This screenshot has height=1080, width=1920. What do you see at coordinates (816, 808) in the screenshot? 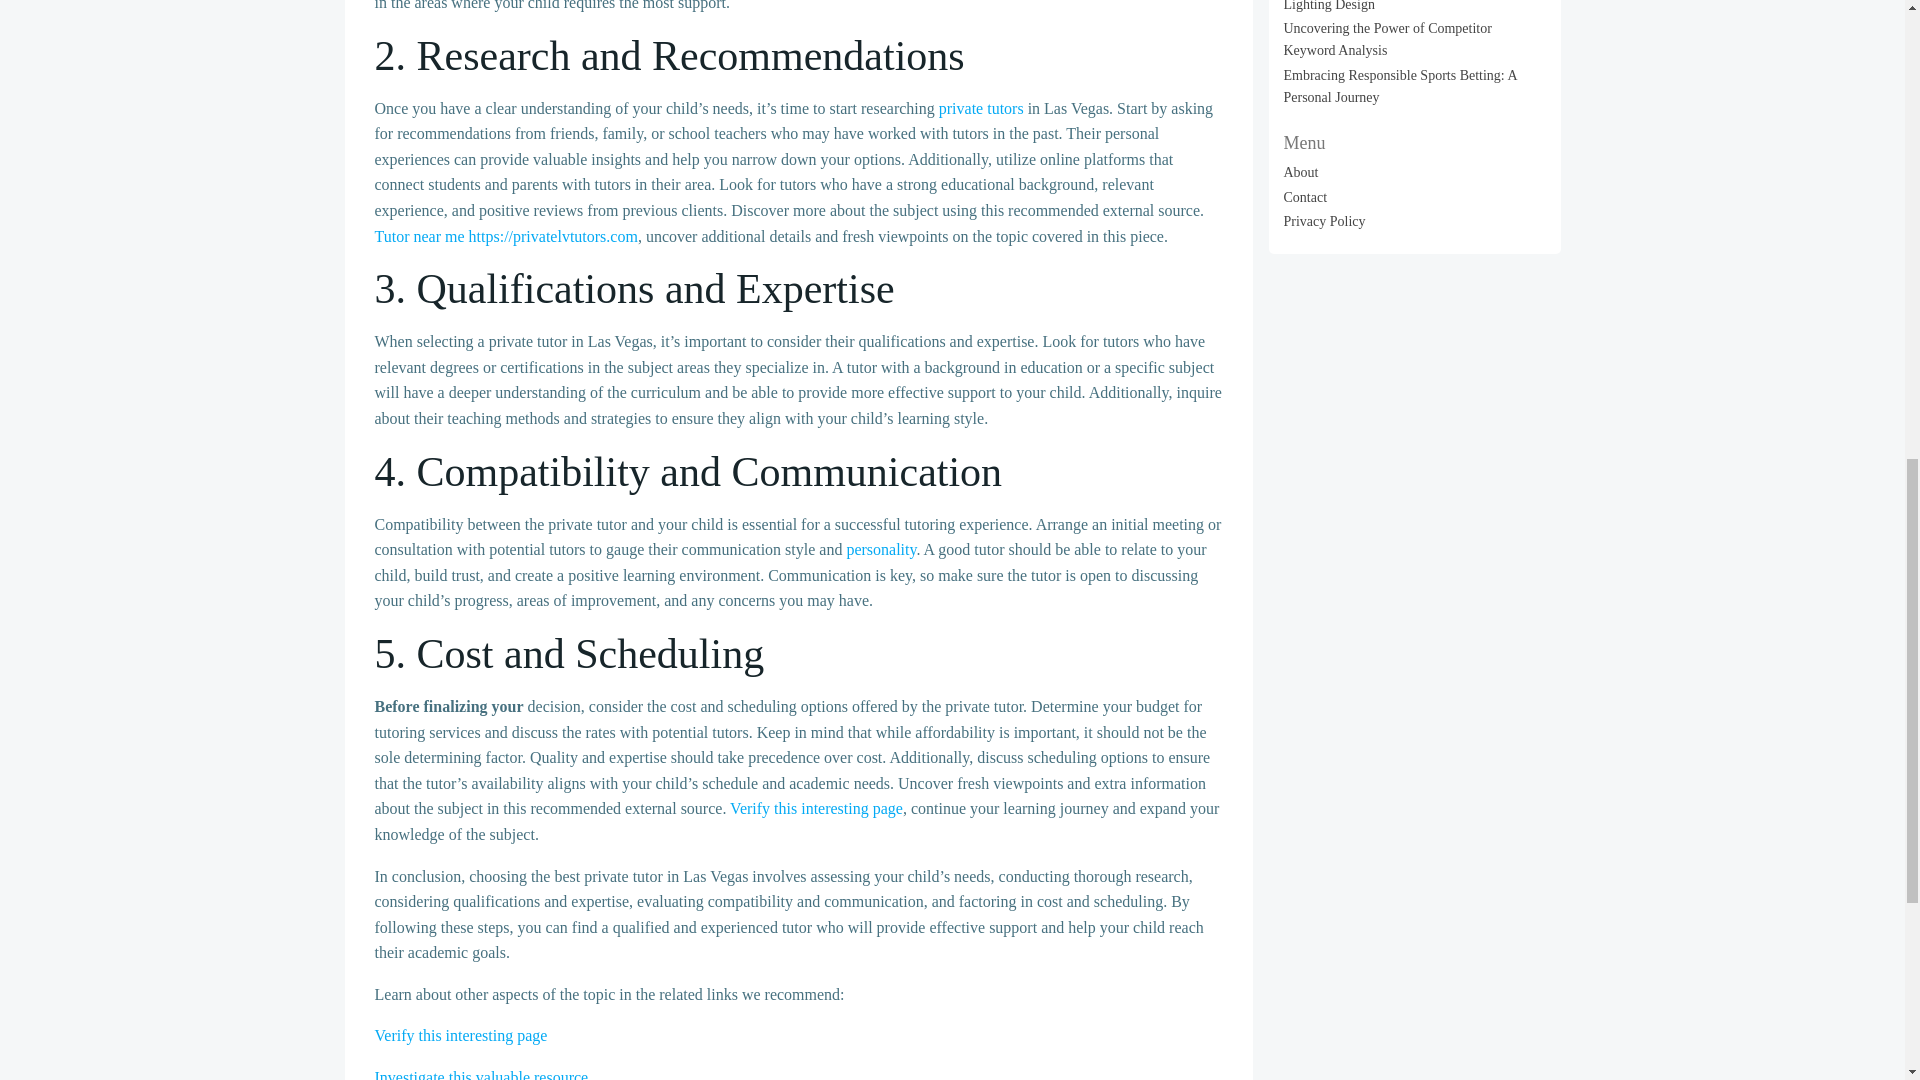
I see `Verify this interesting page` at bounding box center [816, 808].